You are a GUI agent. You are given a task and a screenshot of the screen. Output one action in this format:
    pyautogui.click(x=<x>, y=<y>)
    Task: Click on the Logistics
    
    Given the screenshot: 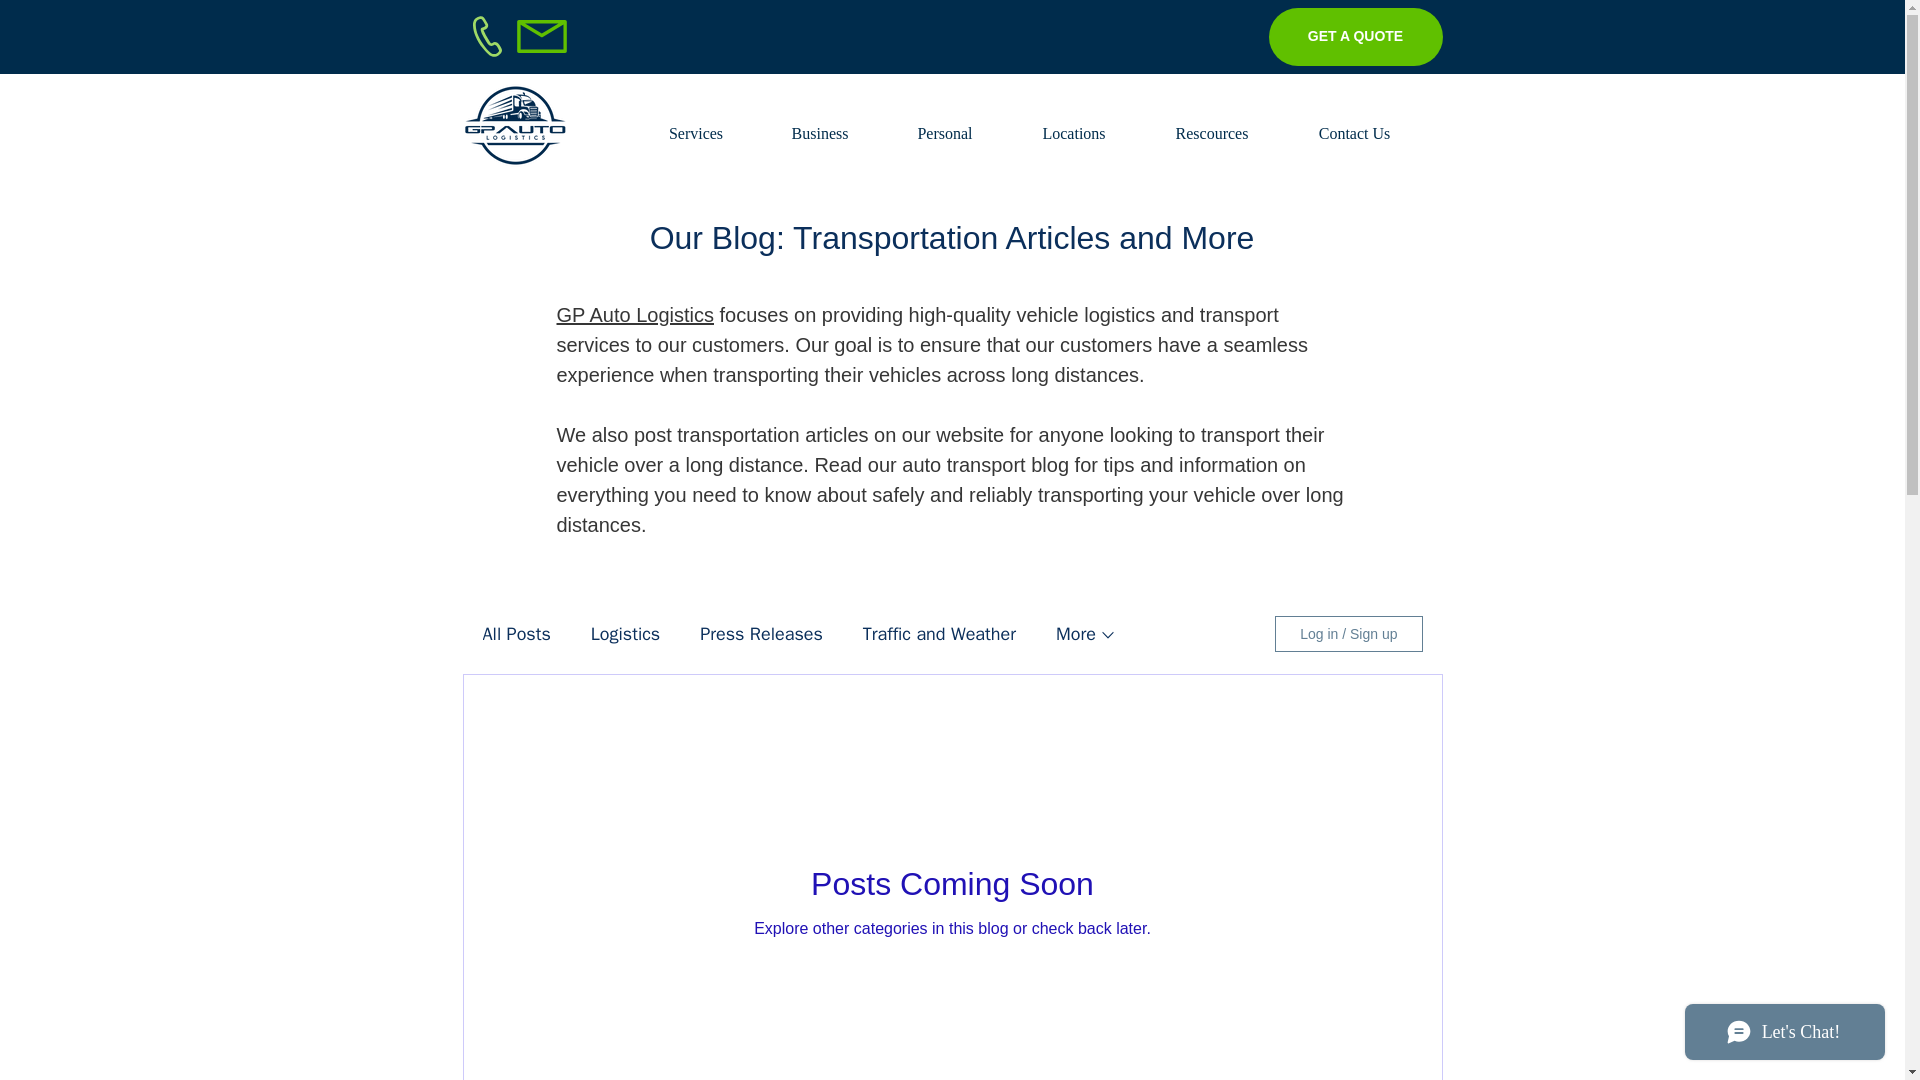 What is the action you would take?
    pyautogui.click(x=626, y=634)
    